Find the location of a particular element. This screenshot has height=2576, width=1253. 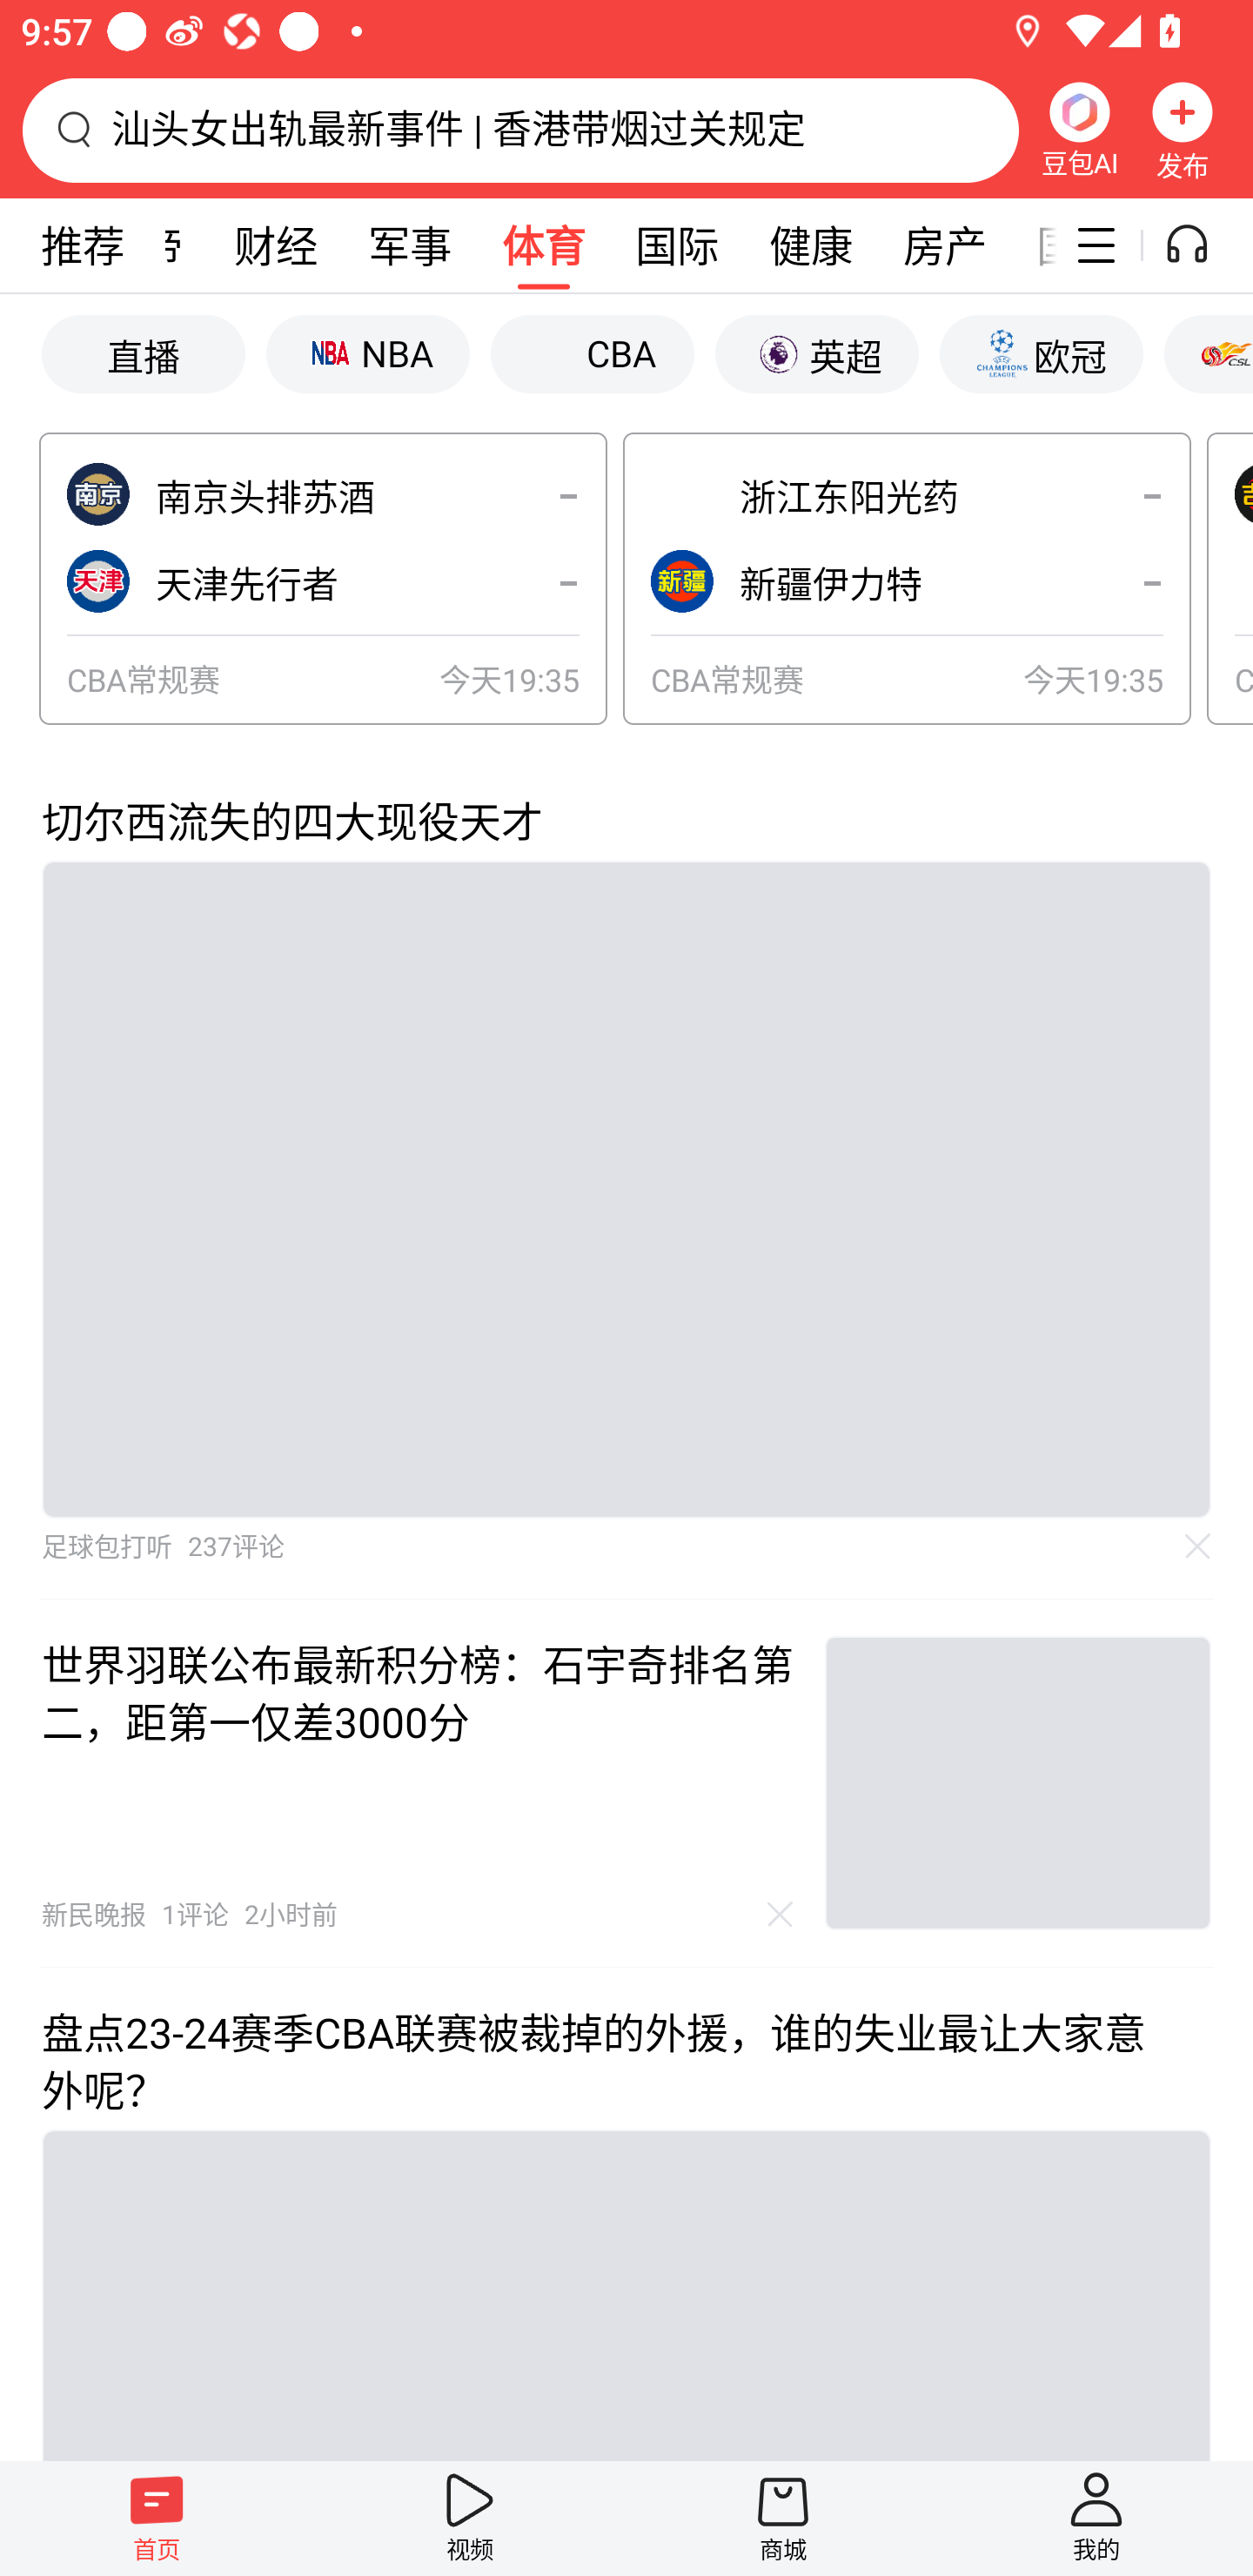

不感兴趣 is located at coordinates (780, 1914).